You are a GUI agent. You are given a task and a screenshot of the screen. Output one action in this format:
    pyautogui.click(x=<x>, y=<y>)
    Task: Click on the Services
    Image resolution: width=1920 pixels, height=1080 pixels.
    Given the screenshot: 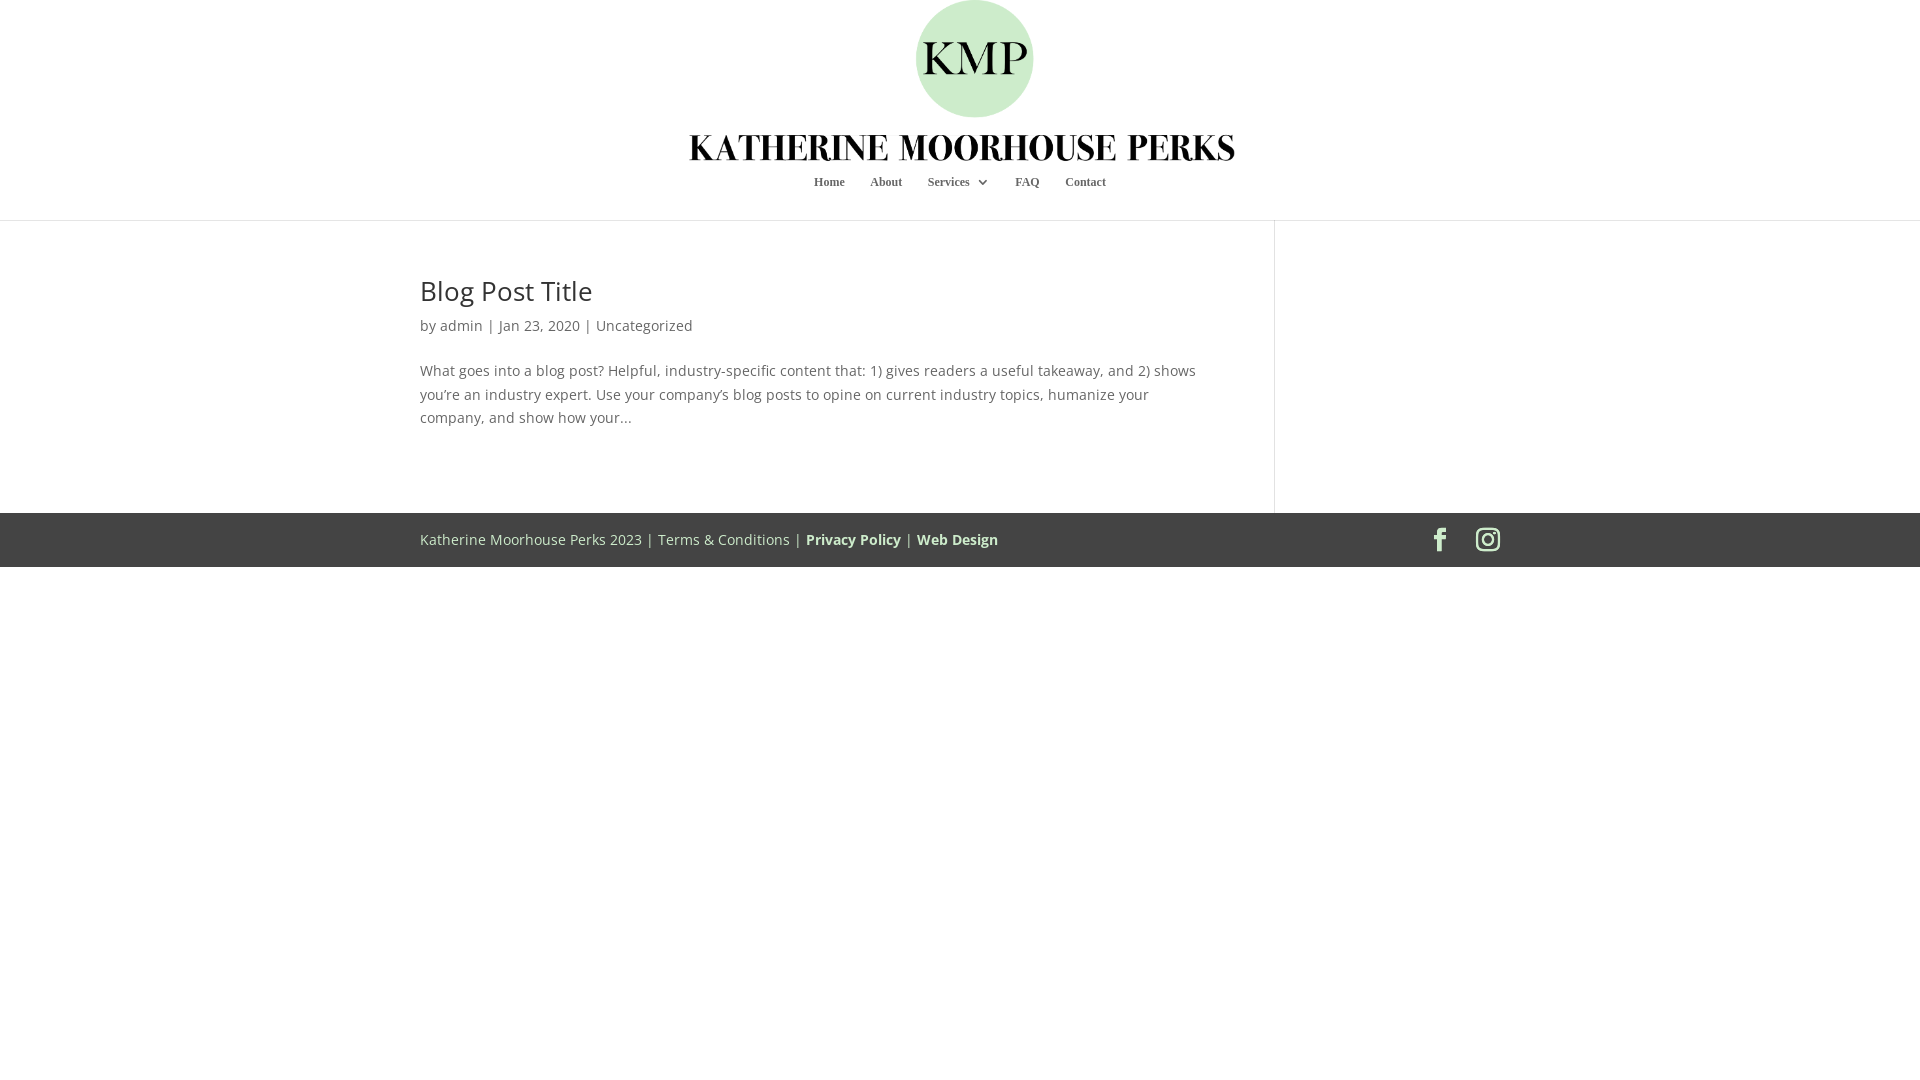 What is the action you would take?
    pyautogui.click(x=959, y=198)
    